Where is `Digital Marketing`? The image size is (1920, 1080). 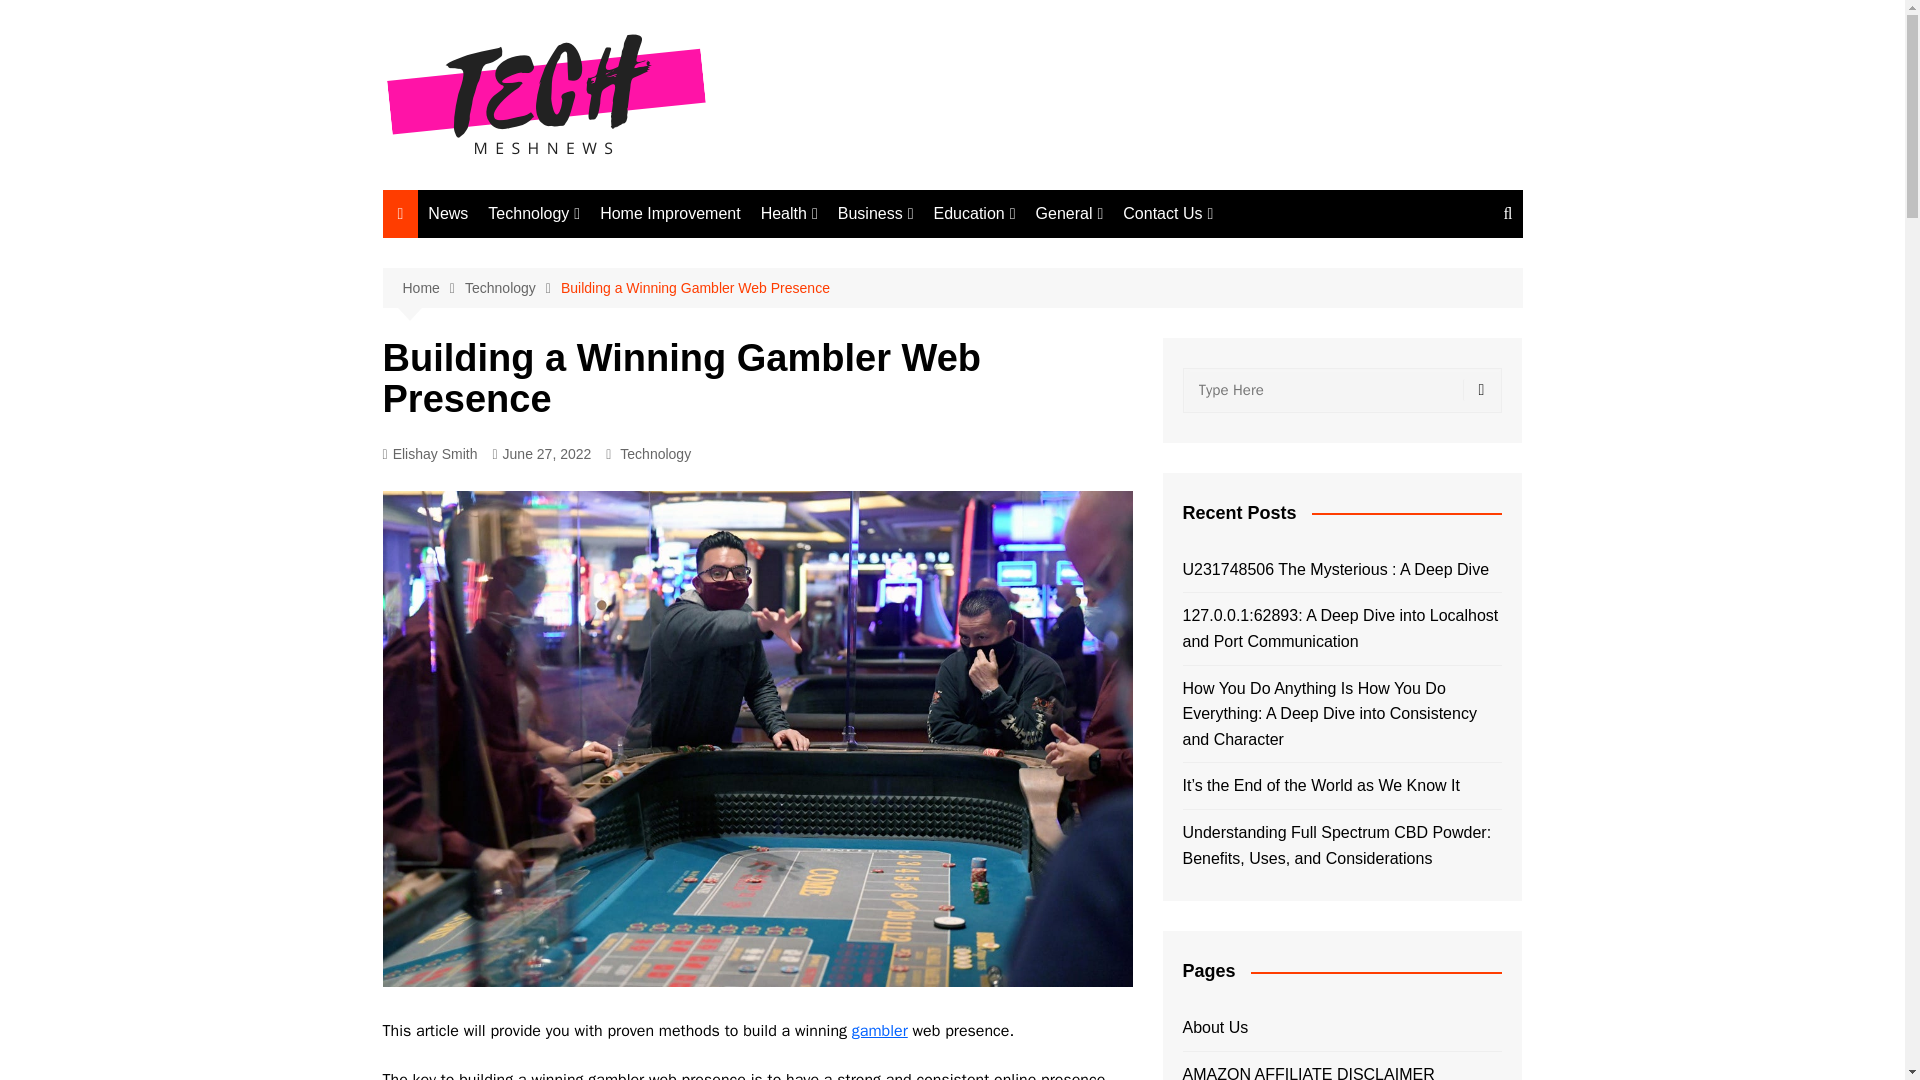 Digital Marketing is located at coordinates (588, 386).